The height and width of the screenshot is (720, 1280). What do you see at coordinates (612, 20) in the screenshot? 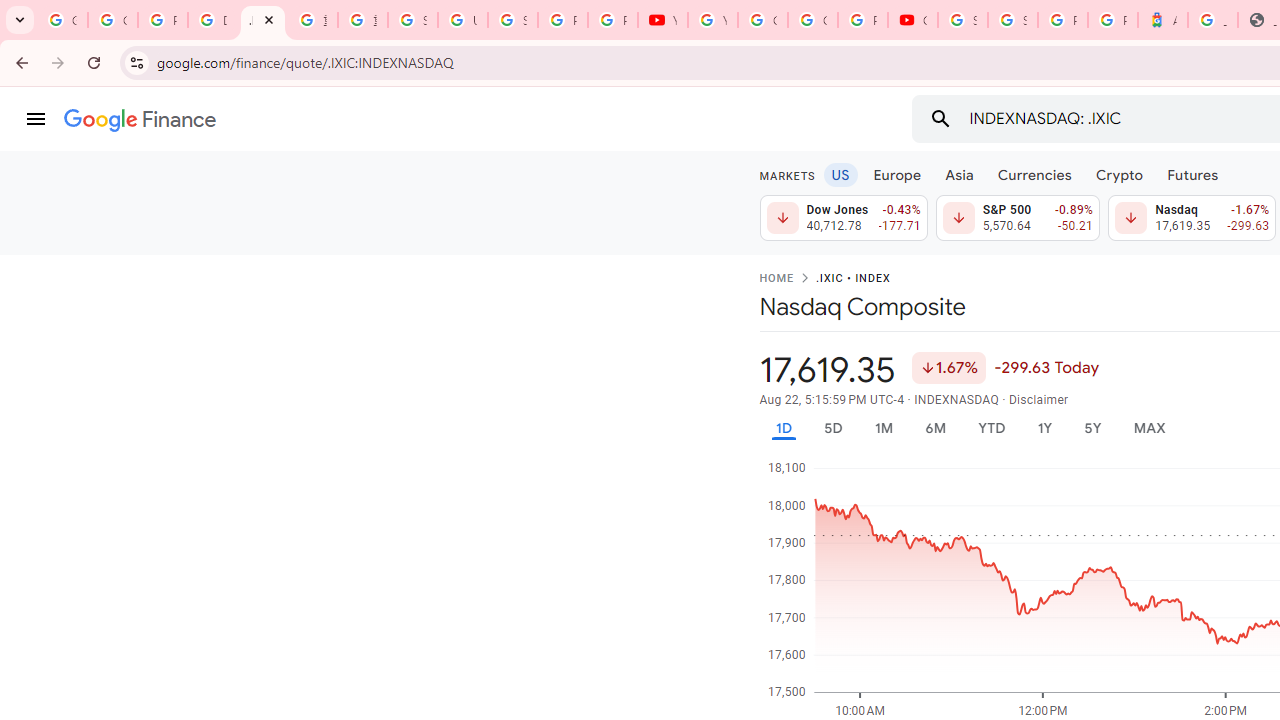
I see `Privacy Checkup` at bounding box center [612, 20].